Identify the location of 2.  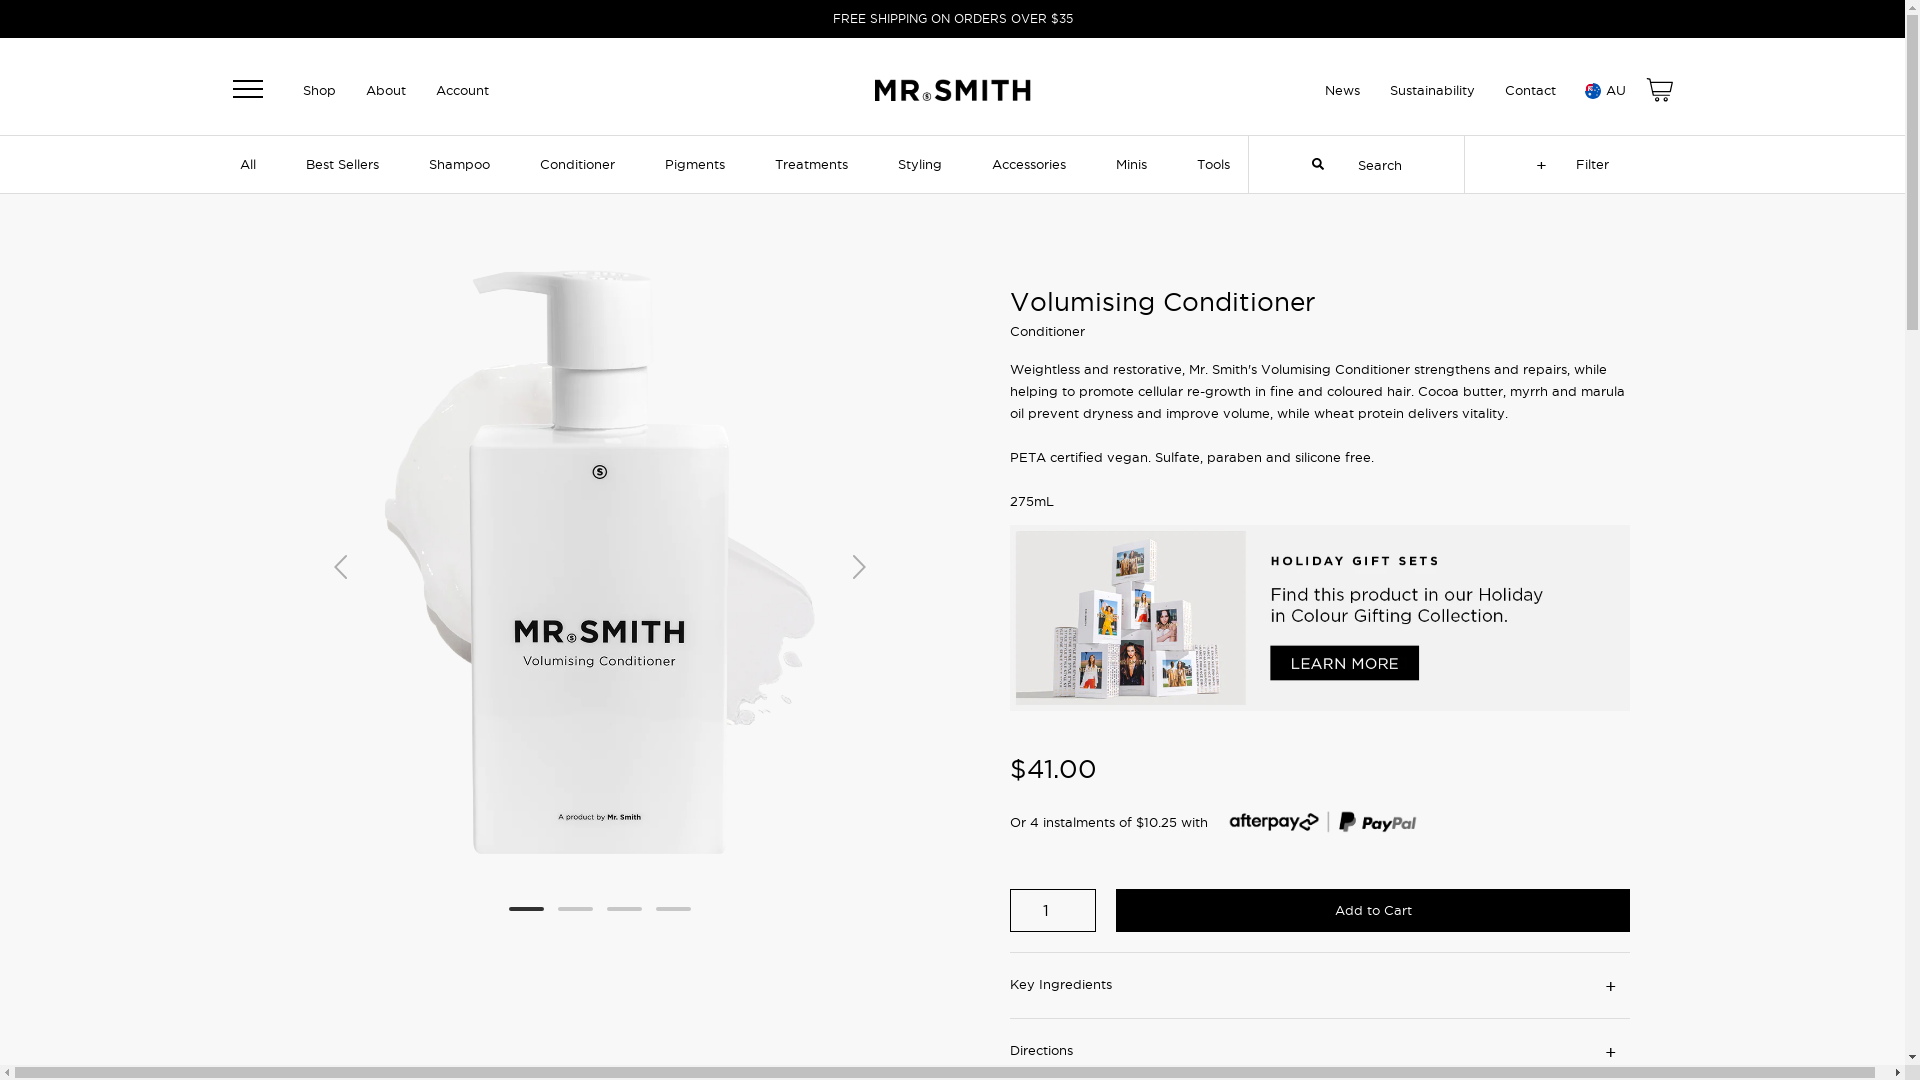
(576, 909).